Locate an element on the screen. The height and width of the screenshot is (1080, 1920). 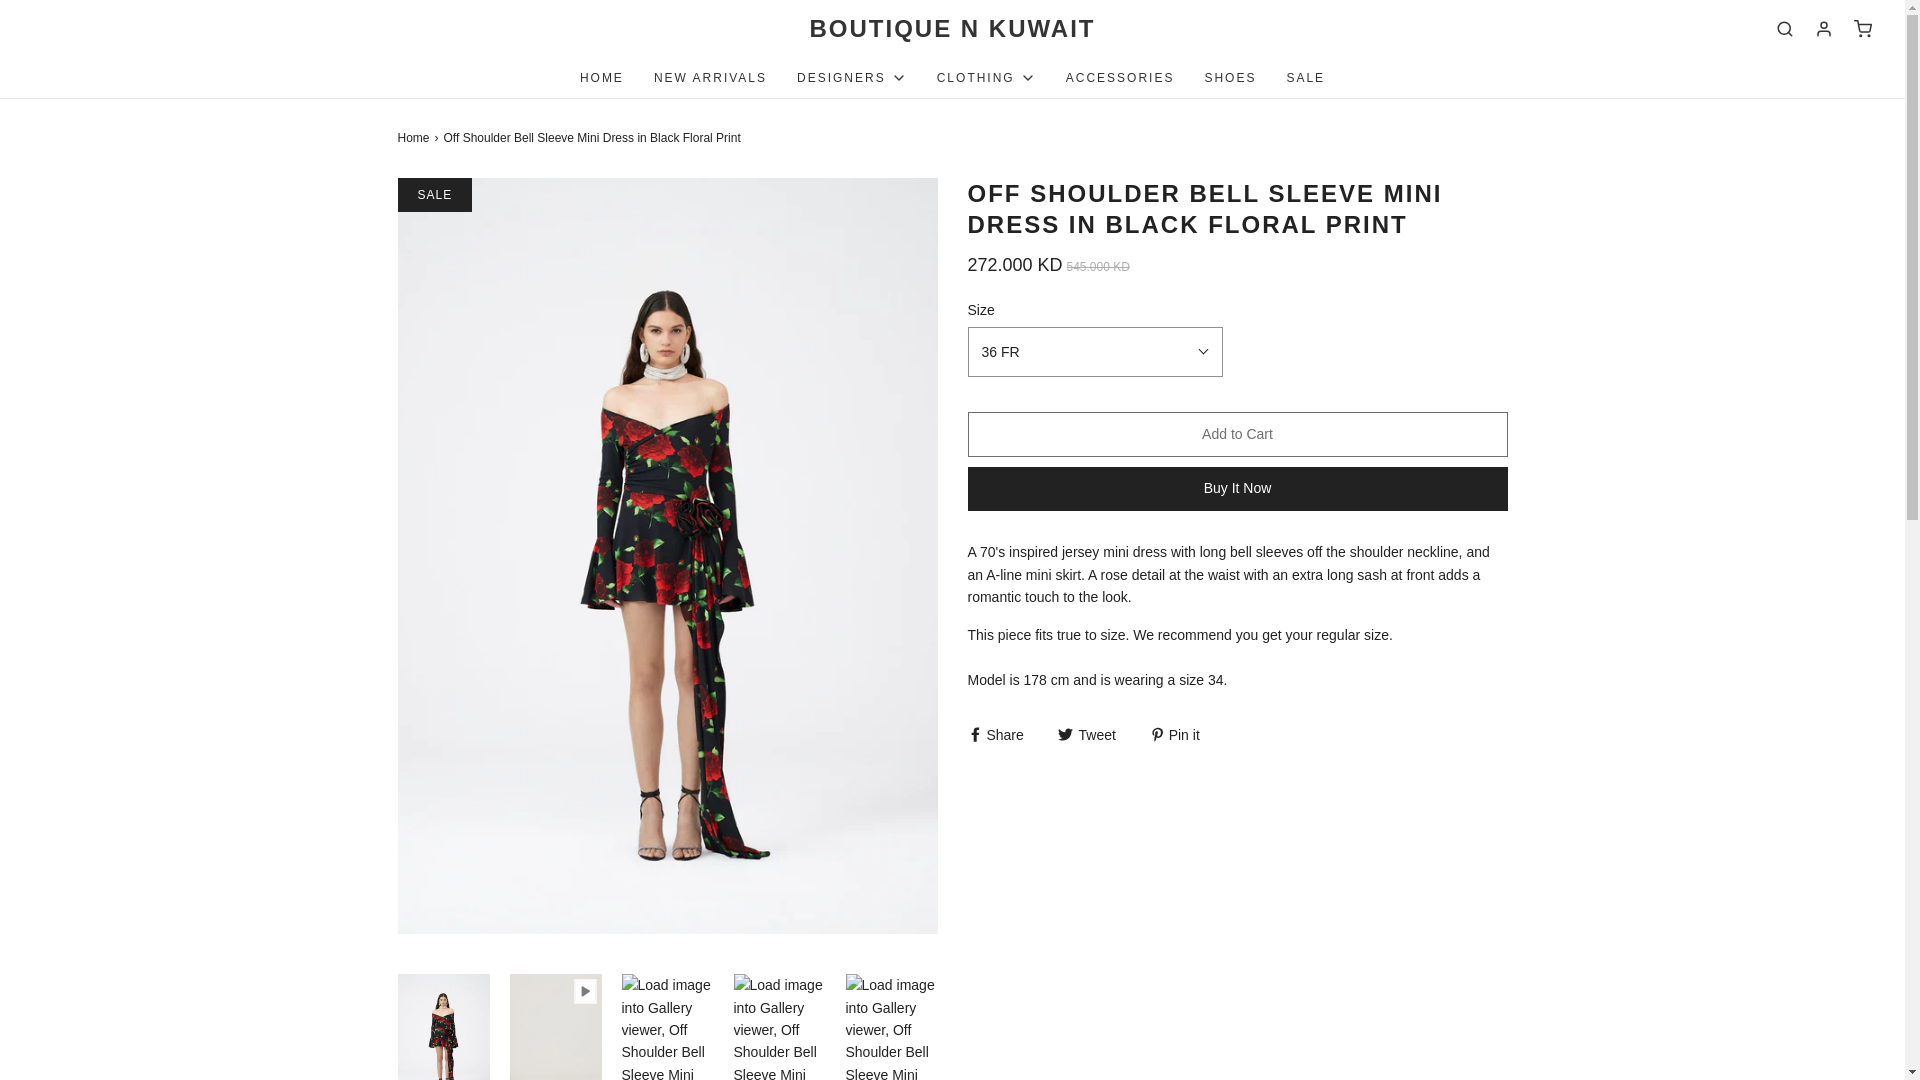
Back to the frontpage is located at coordinates (416, 138).